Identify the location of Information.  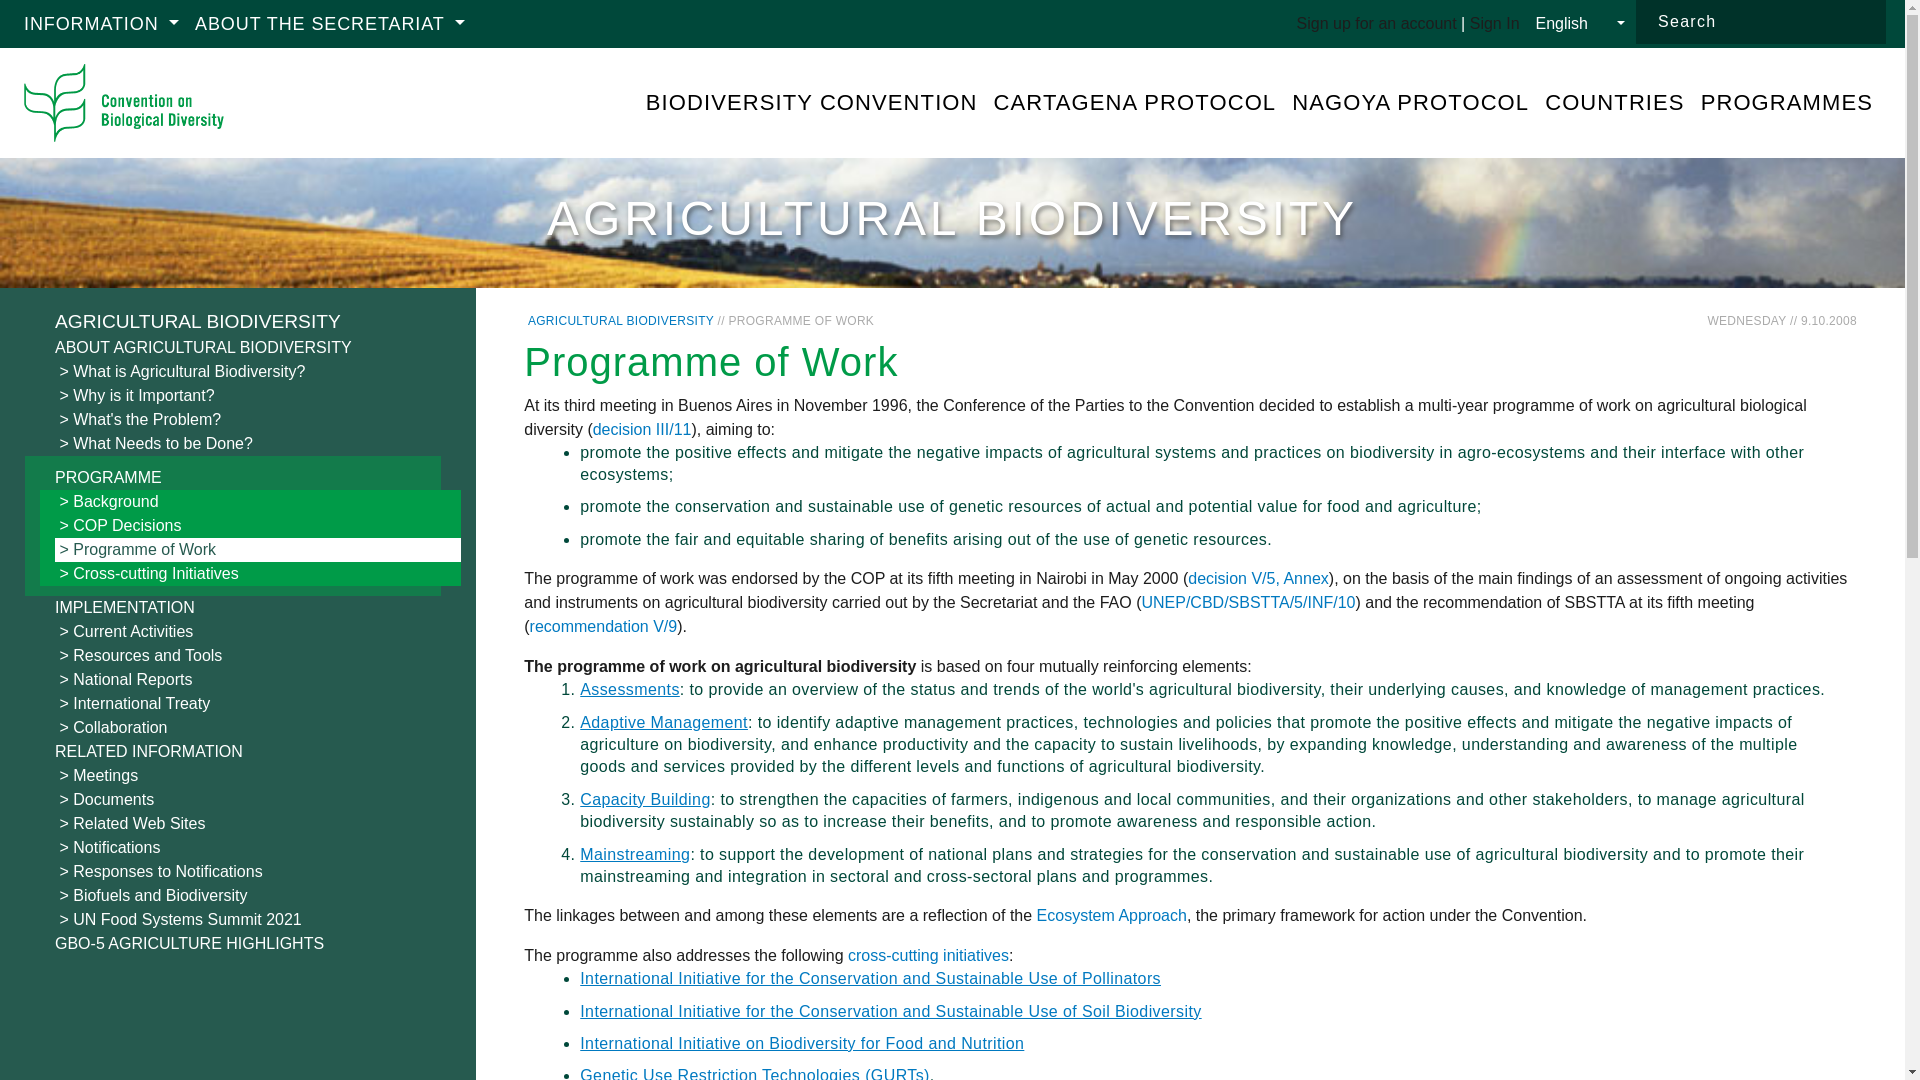
(100, 24).